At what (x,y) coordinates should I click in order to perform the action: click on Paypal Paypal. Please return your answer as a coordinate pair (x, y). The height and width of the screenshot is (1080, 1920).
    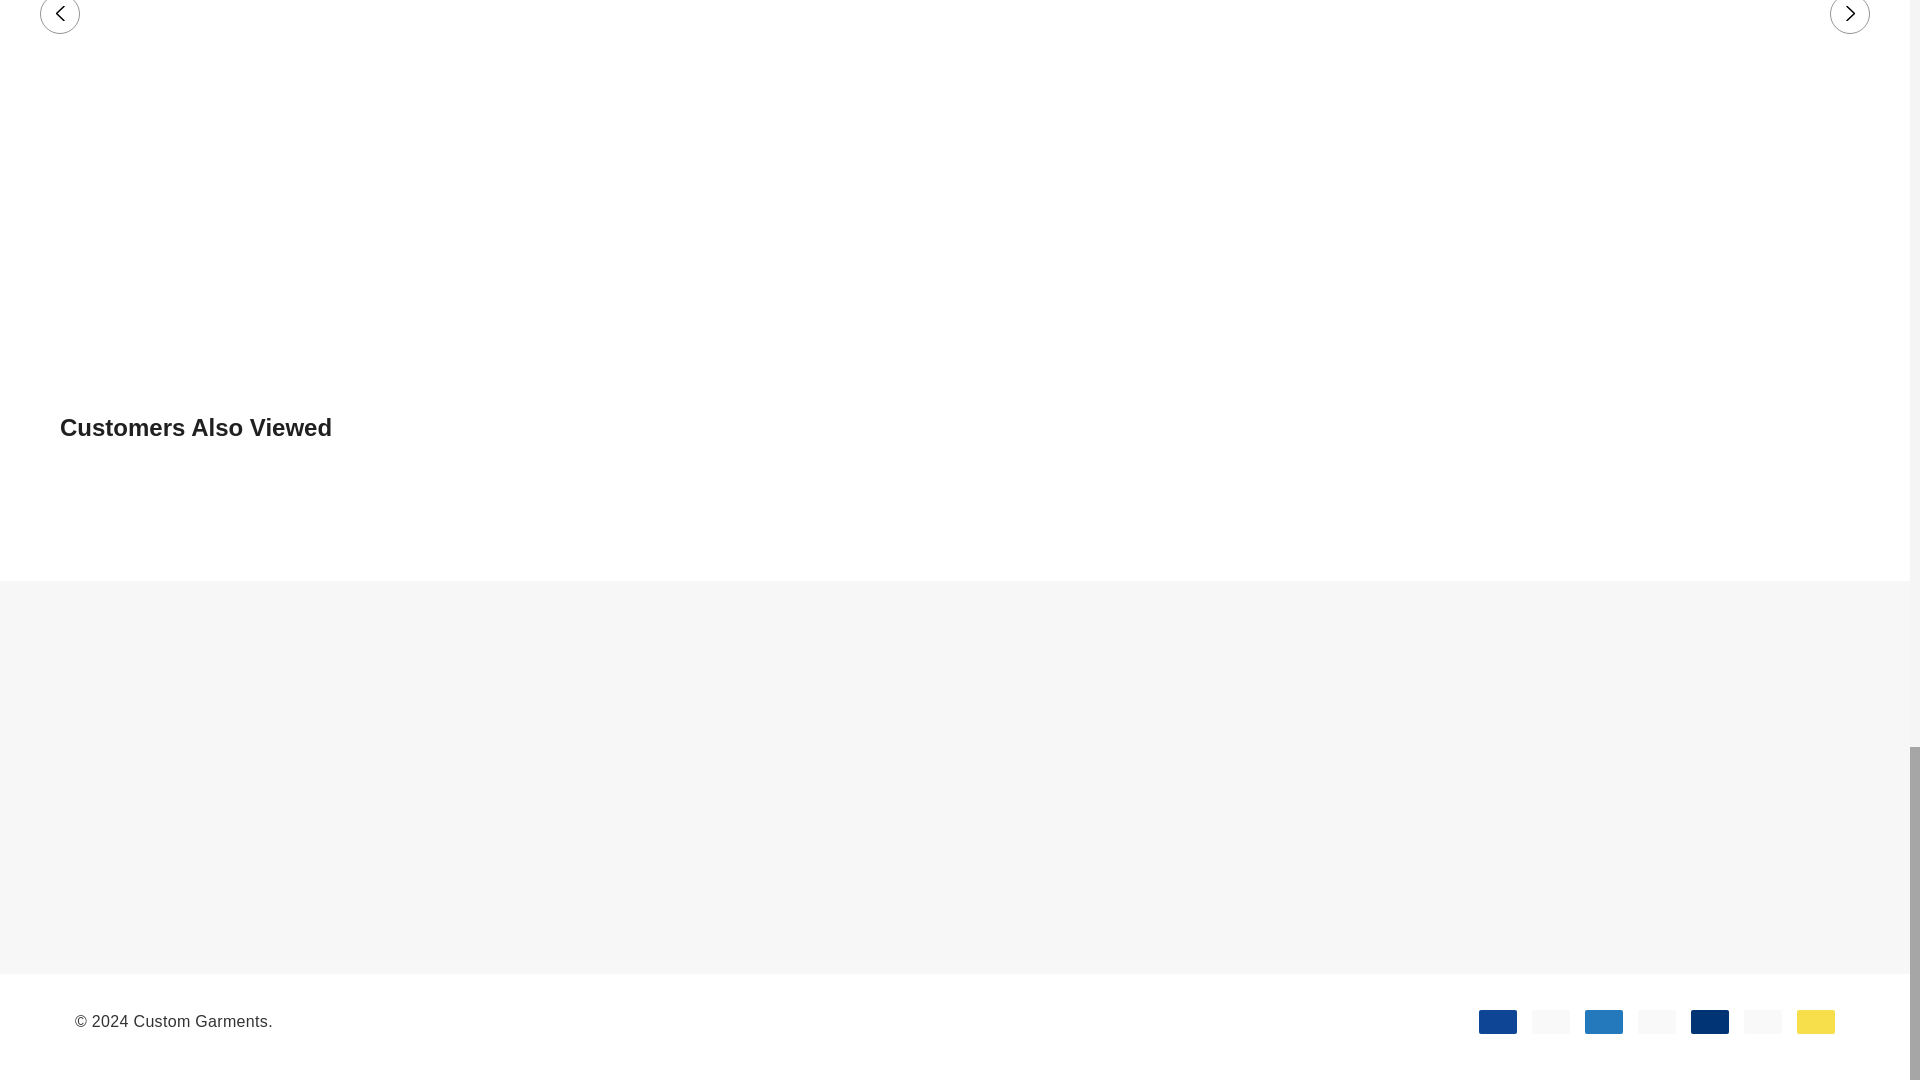
    Looking at the image, I should click on (1762, 1021).